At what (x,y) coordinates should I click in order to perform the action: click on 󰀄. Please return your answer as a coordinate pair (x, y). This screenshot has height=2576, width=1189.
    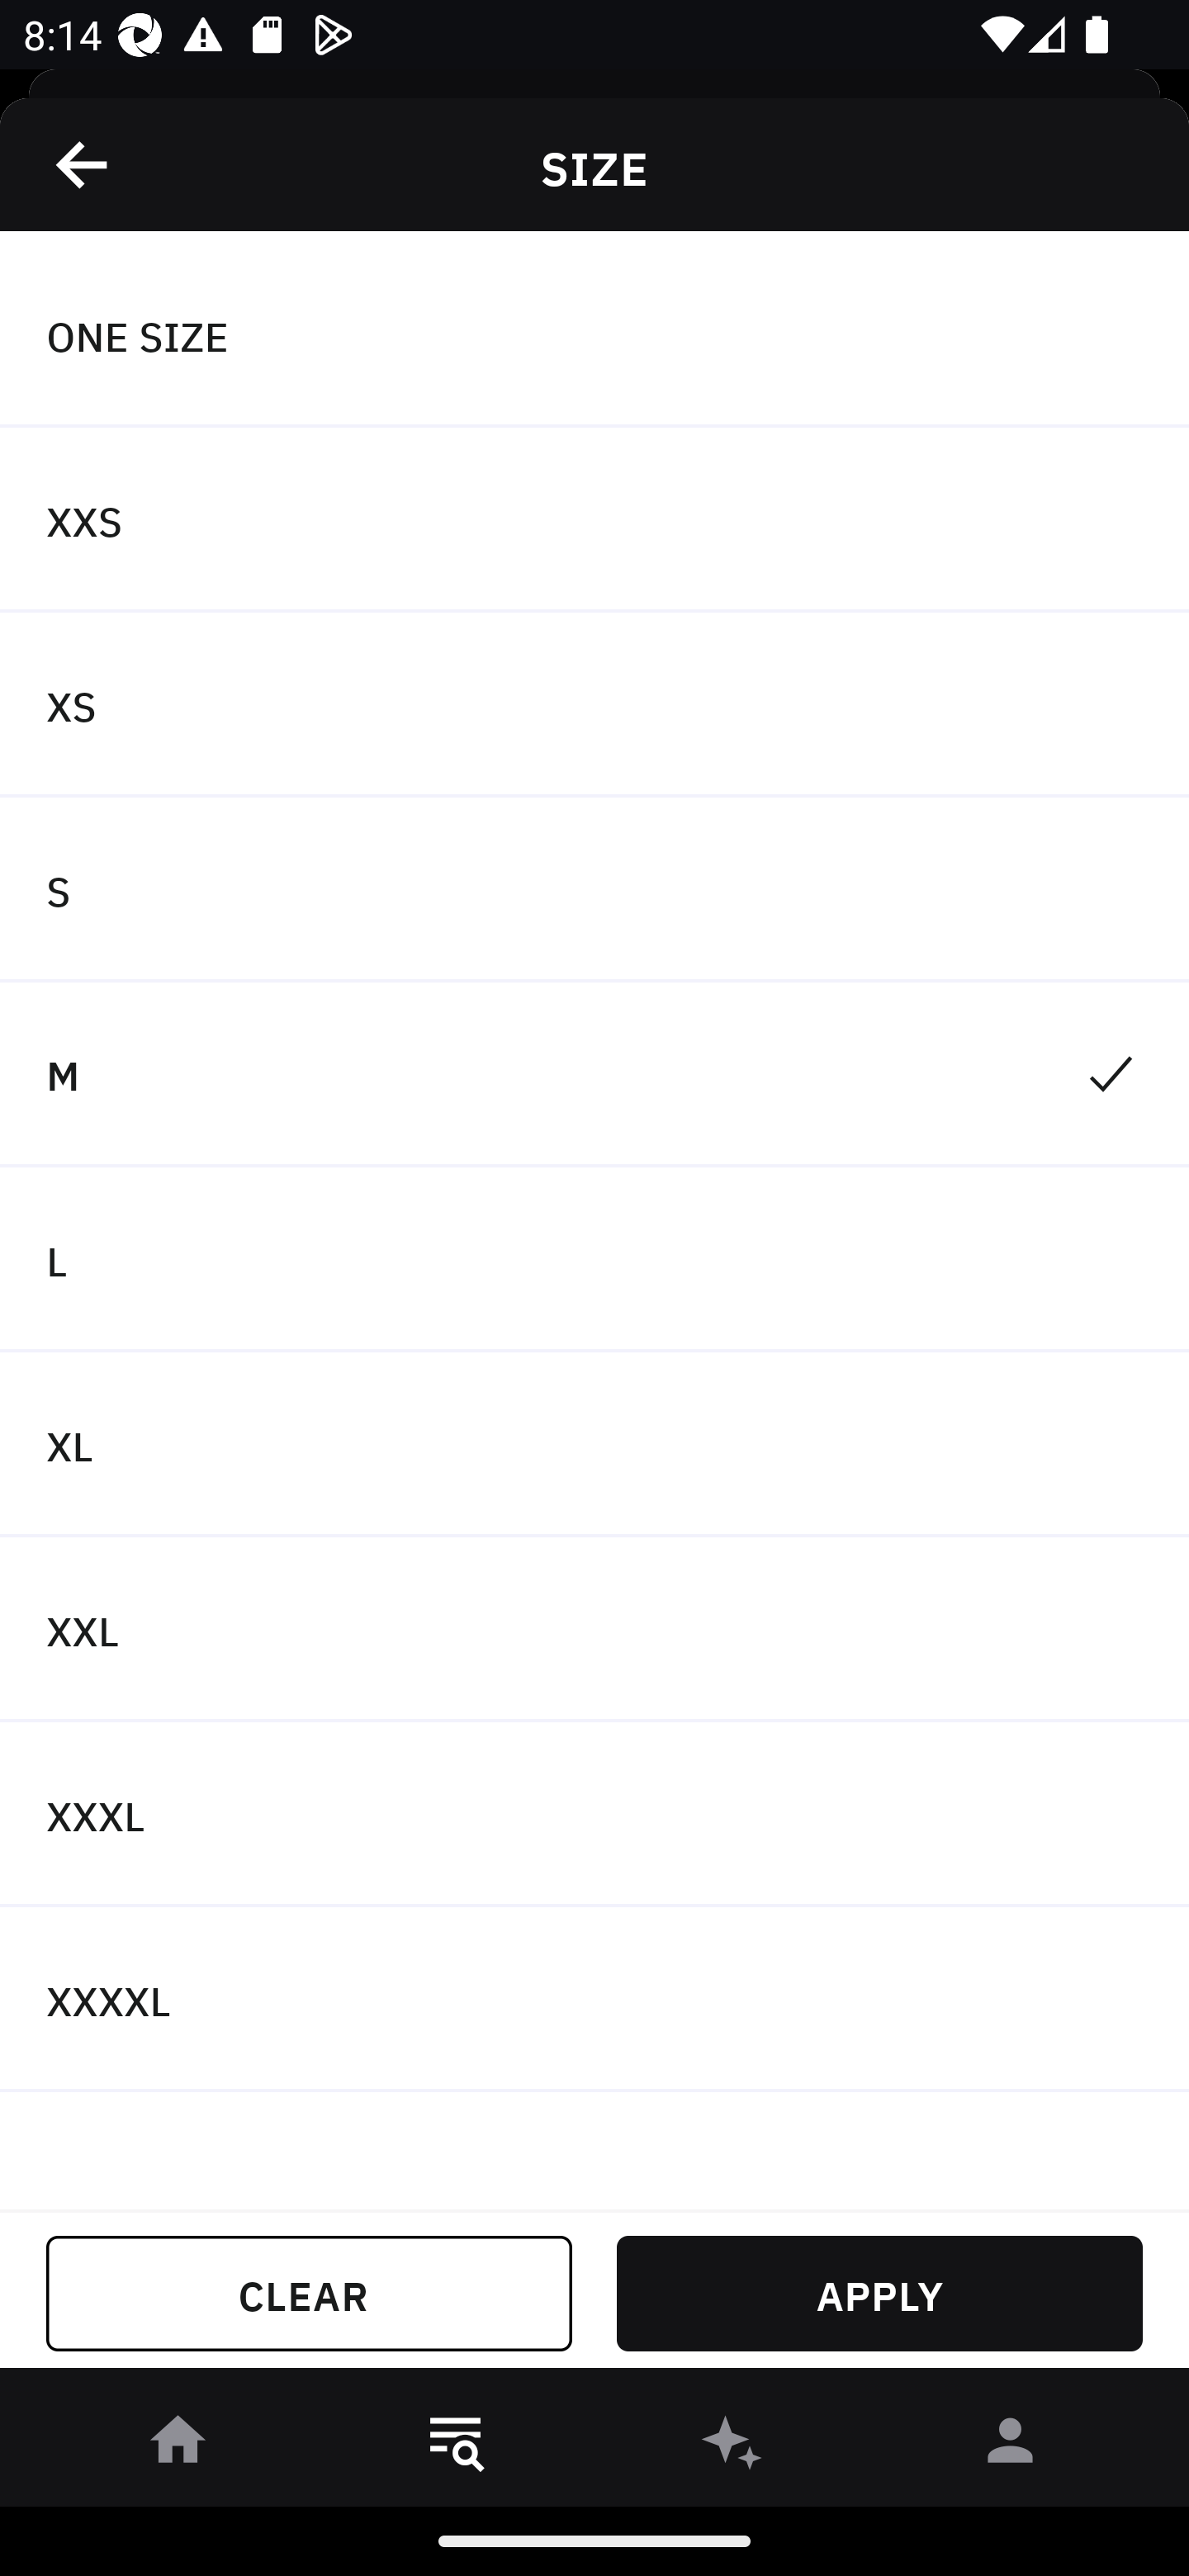
    Looking at the image, I should click on (1011, 2446).